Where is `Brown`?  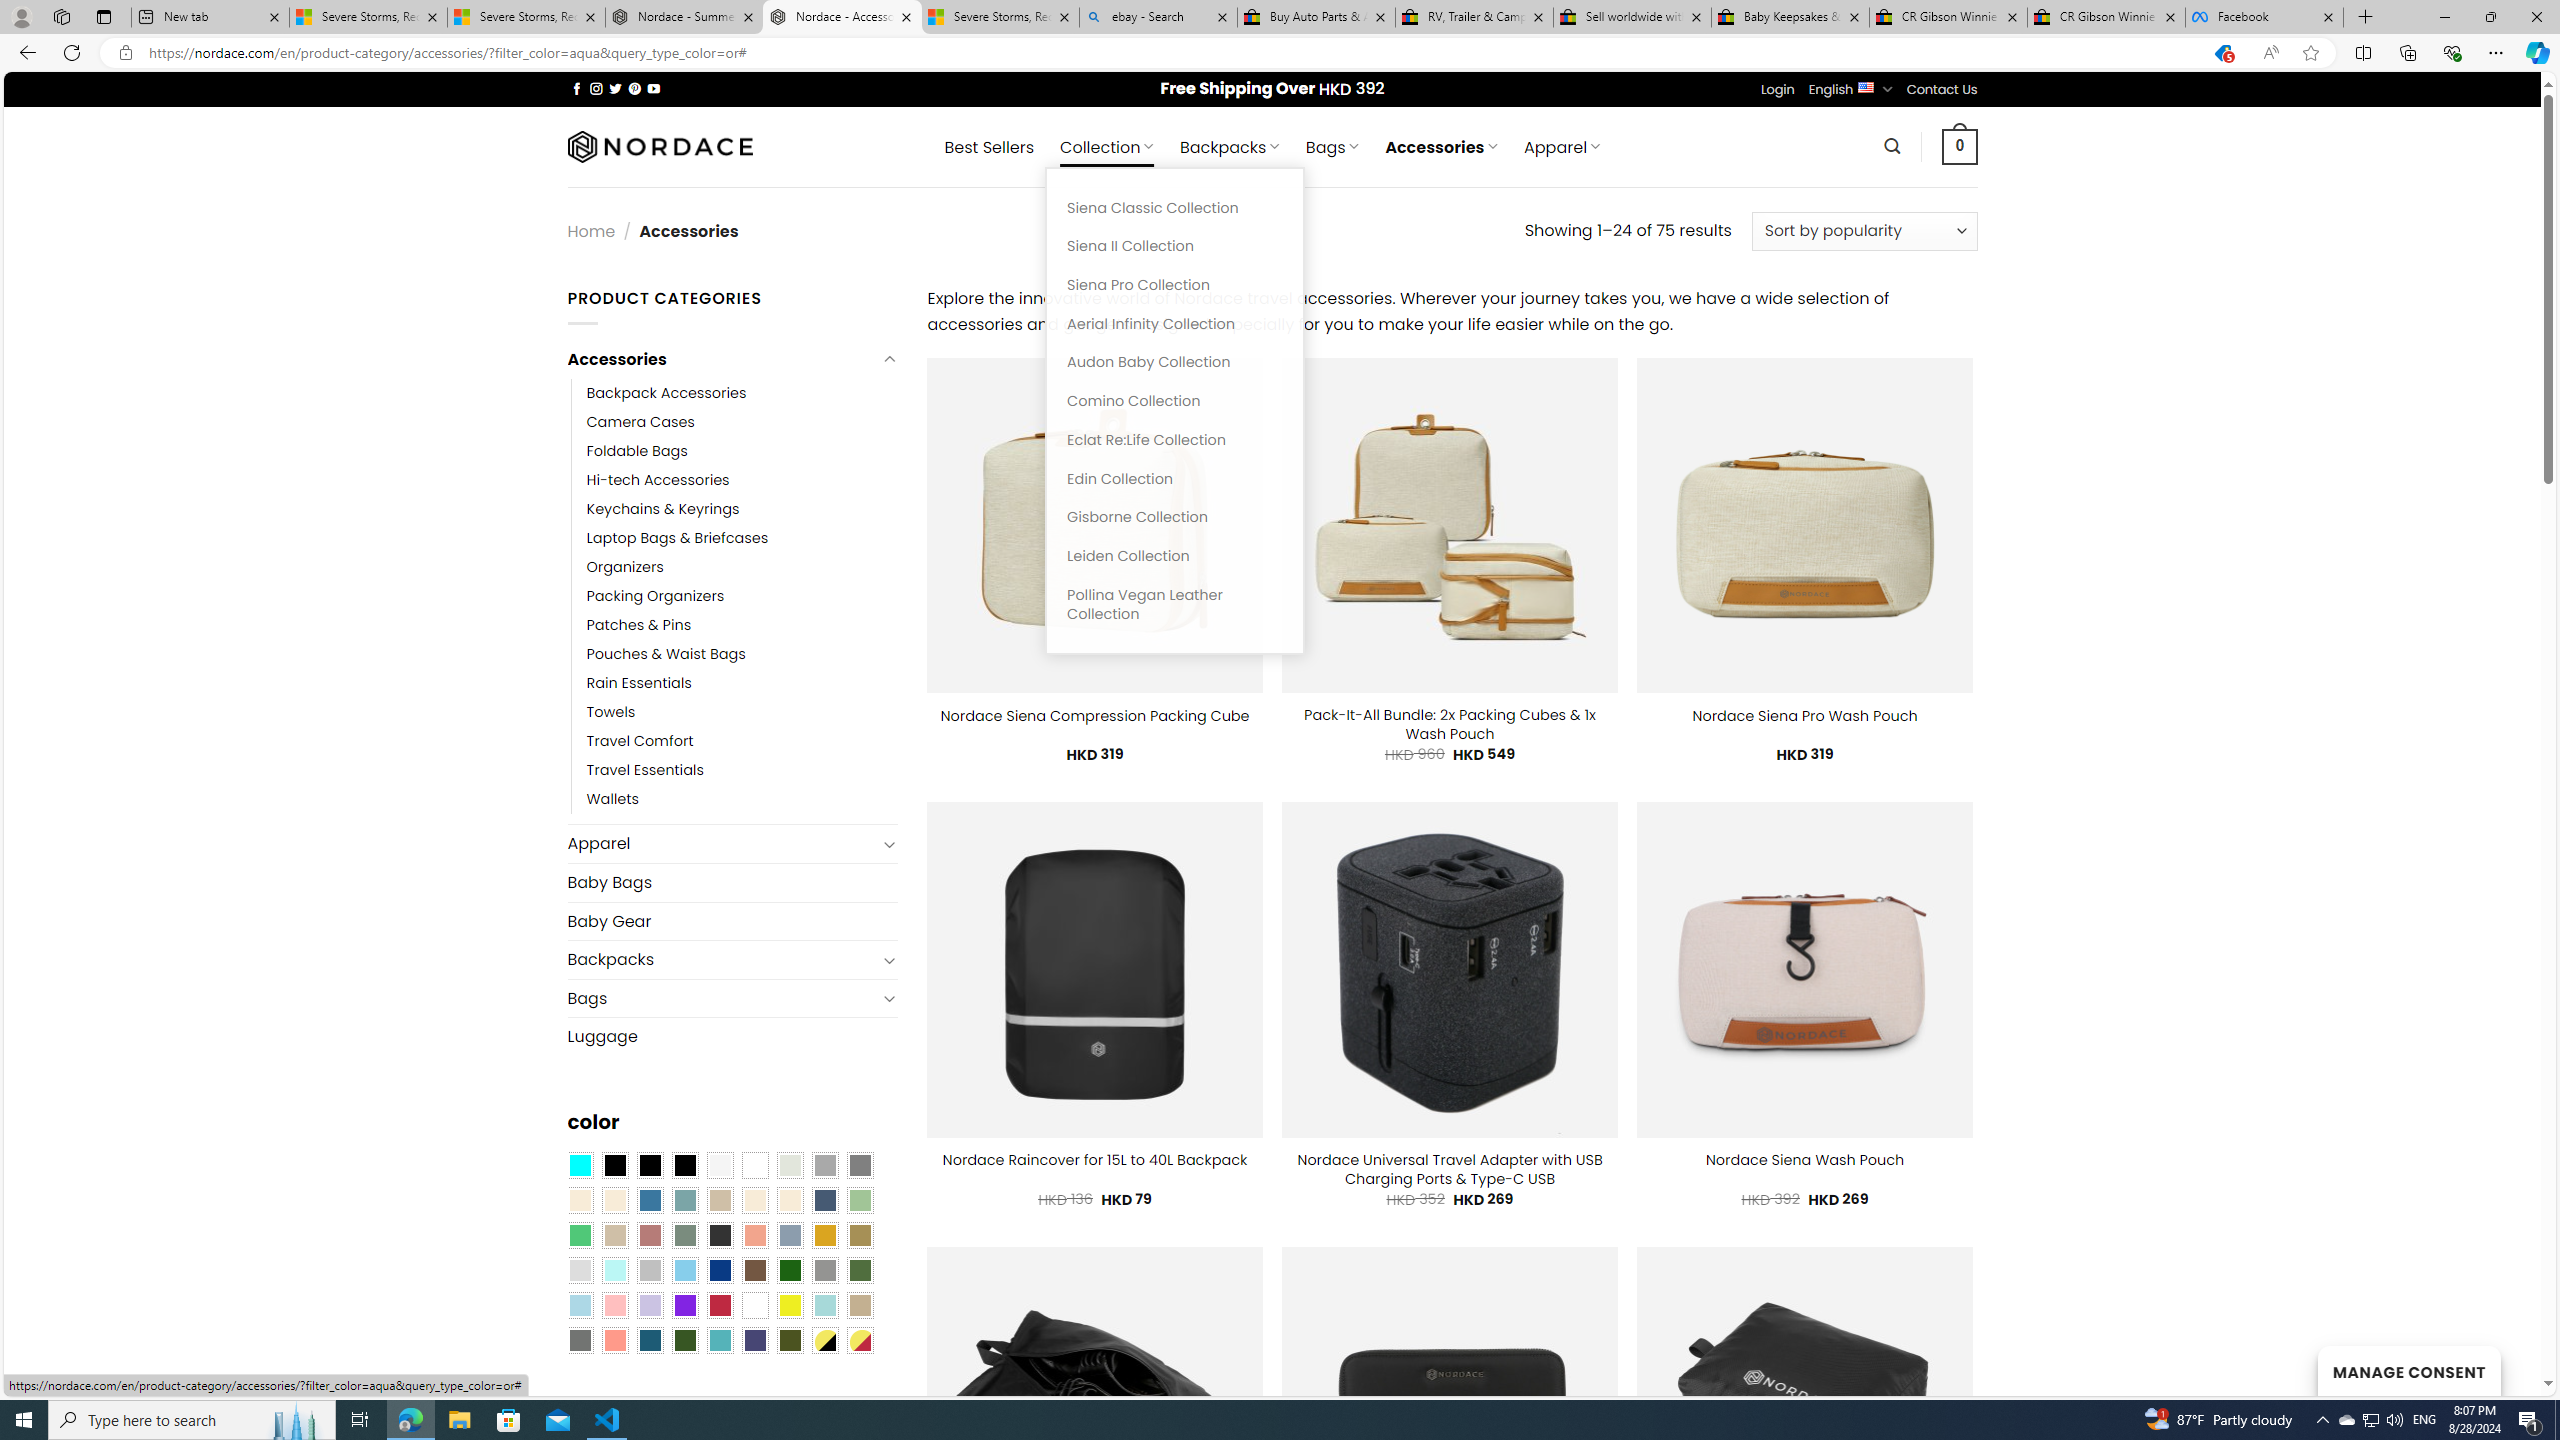 Brown is located at coordinates (755, 1270).